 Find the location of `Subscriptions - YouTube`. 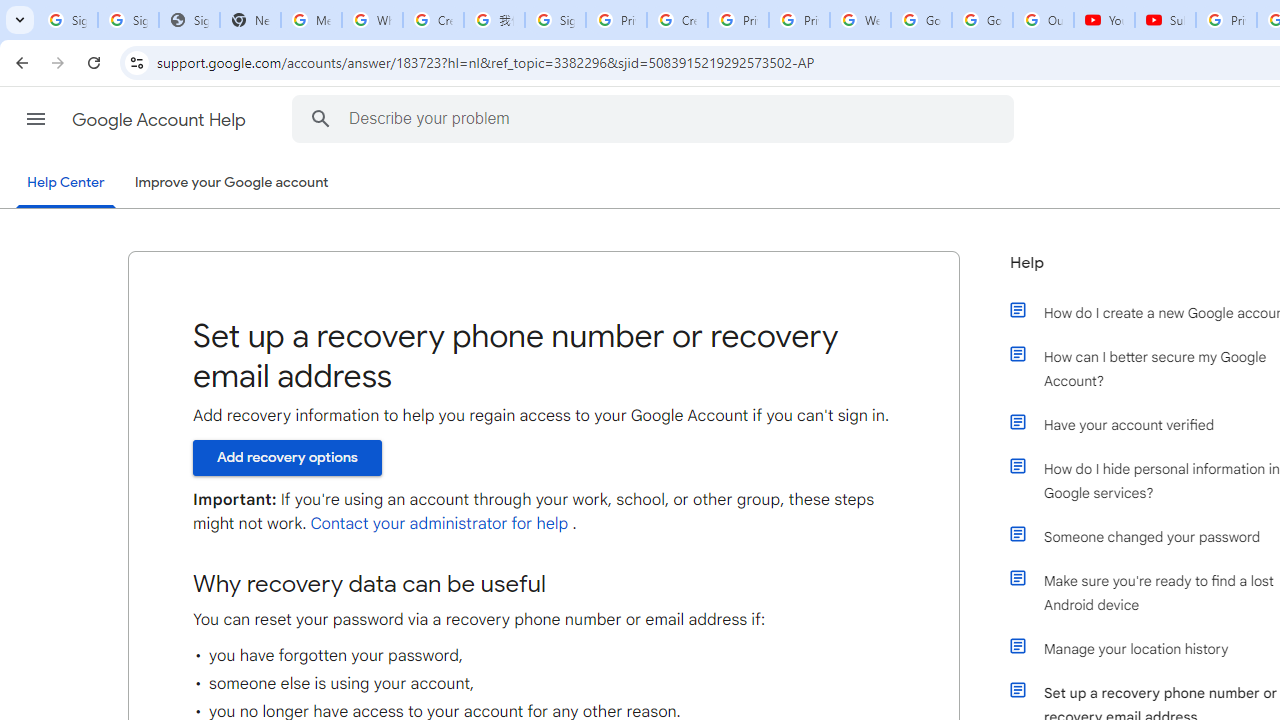

Subscriptions - YouTube is located at coordinates (1165, 20).